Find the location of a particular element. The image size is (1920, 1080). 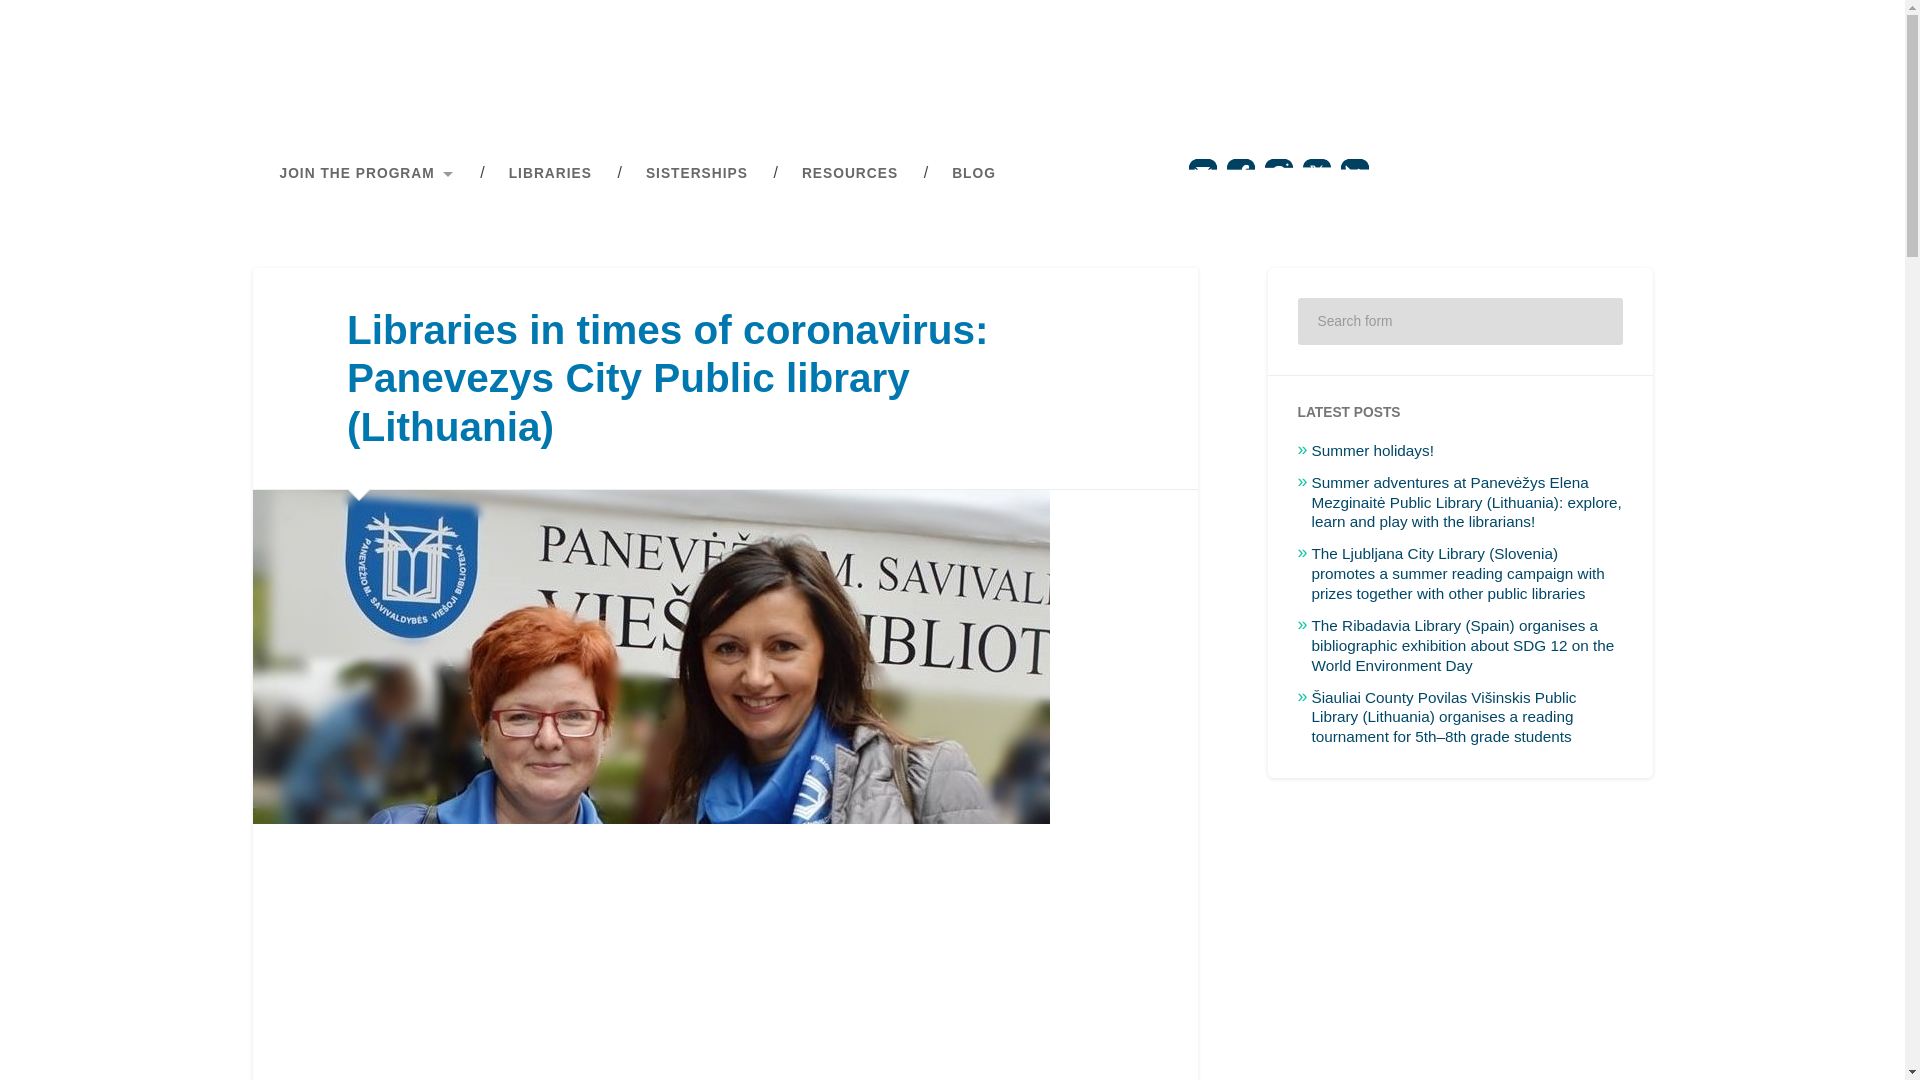

Go to Facebook is located at coordinates (1239, 182).